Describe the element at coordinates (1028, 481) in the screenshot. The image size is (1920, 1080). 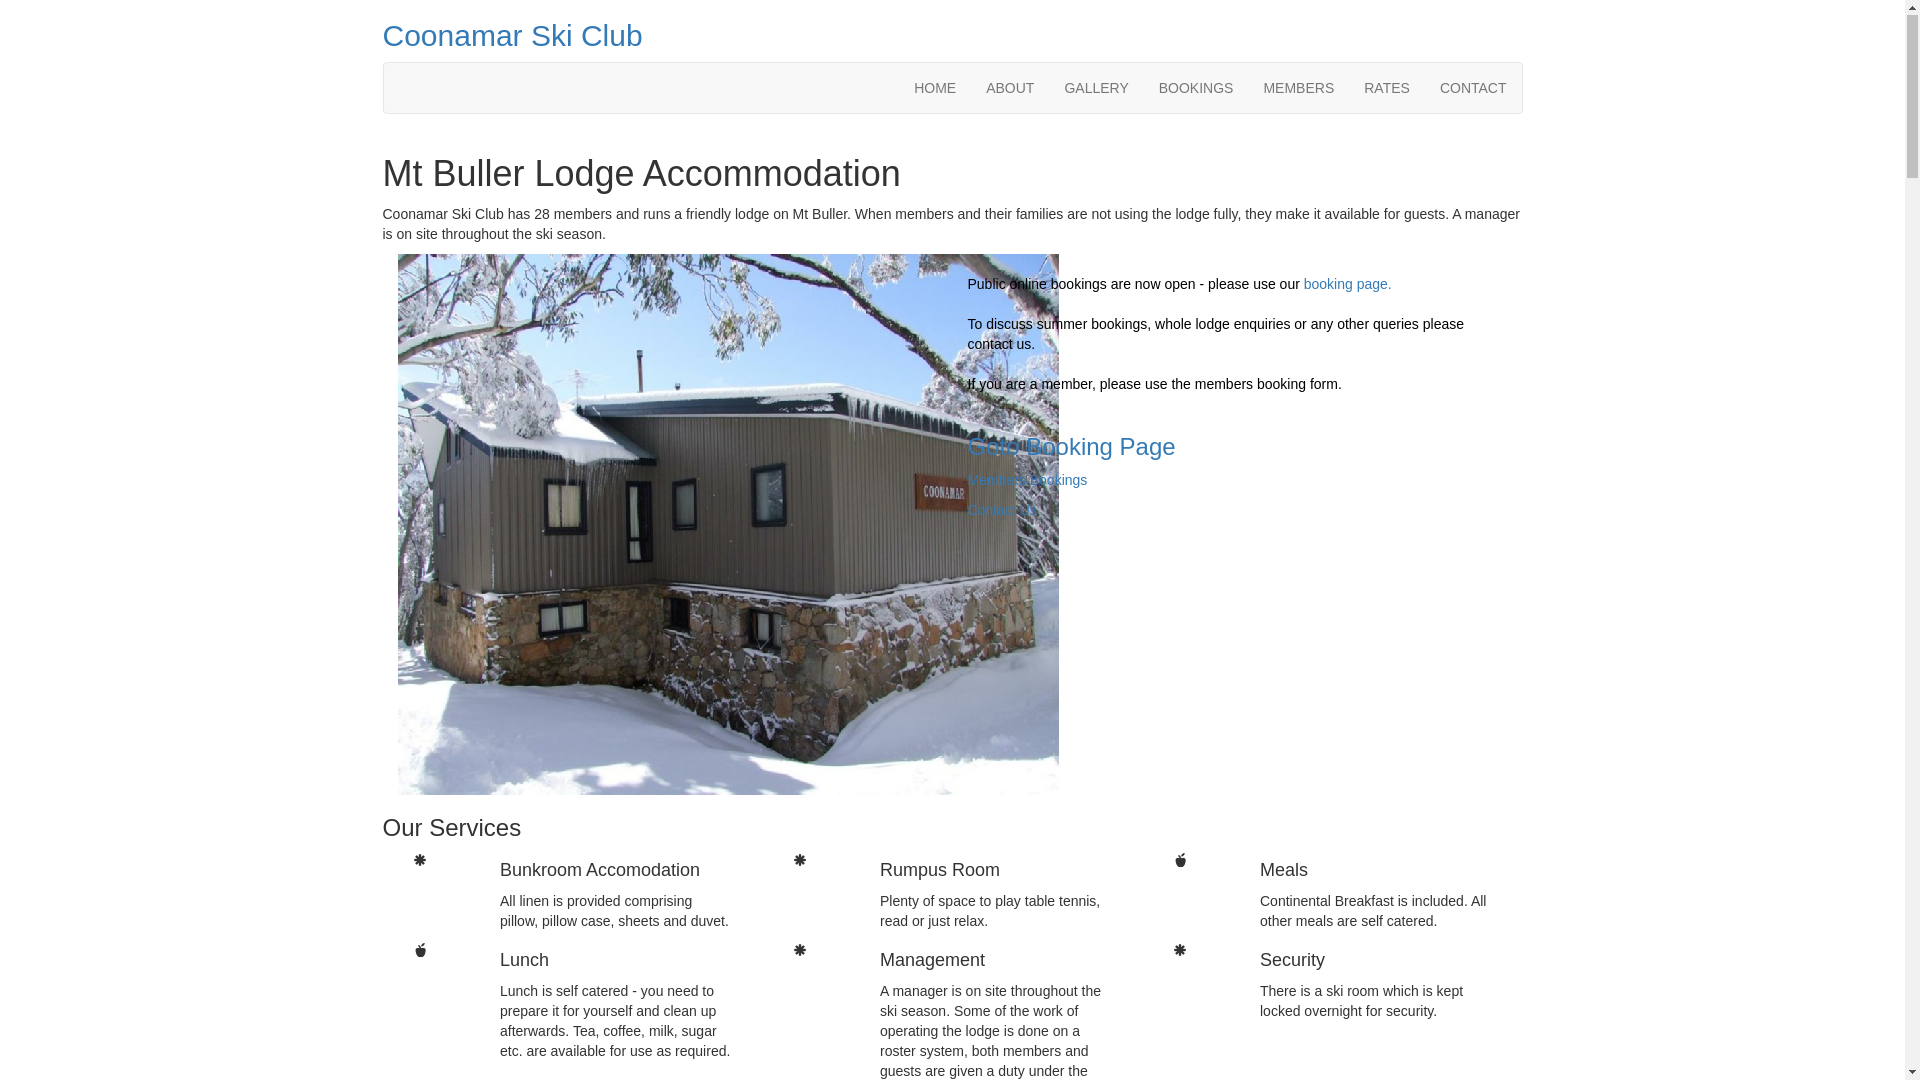
I see `Members Bookings` at that location.